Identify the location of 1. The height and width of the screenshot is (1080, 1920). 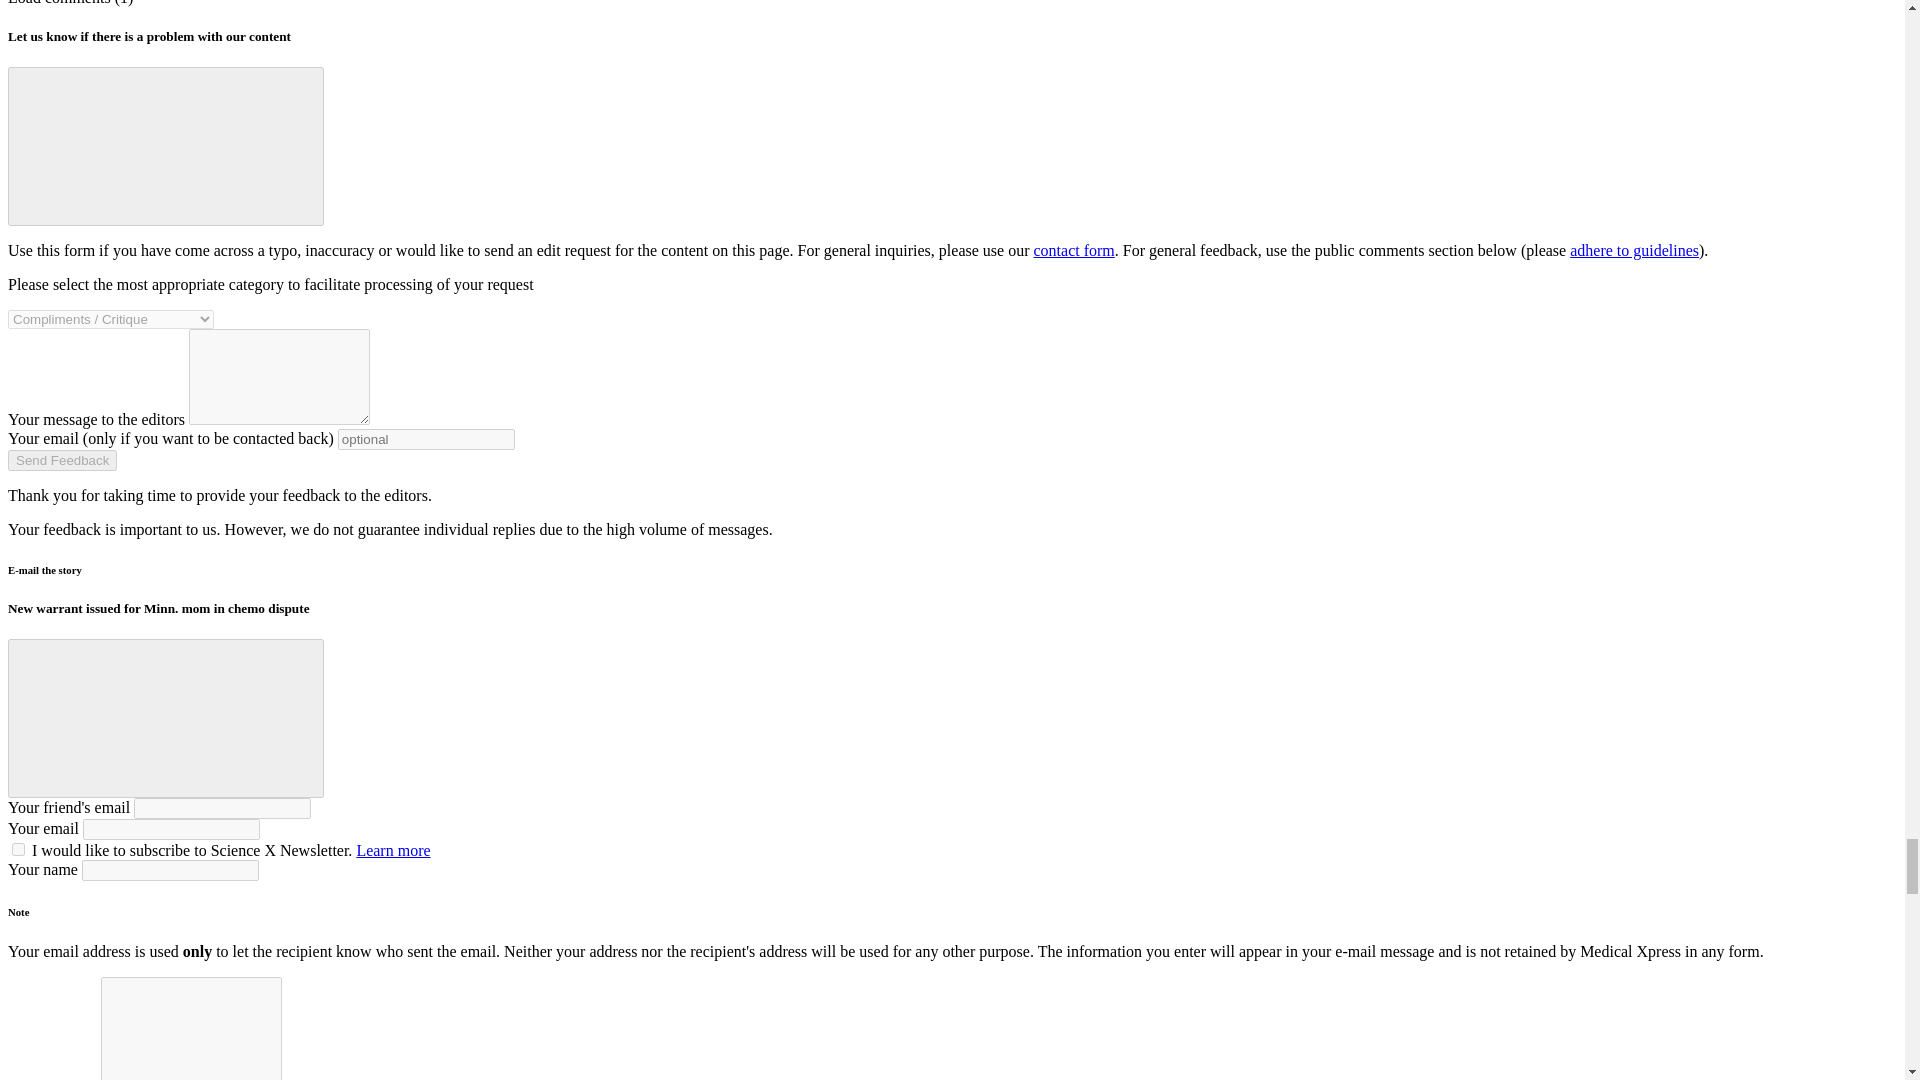
(18, 850).